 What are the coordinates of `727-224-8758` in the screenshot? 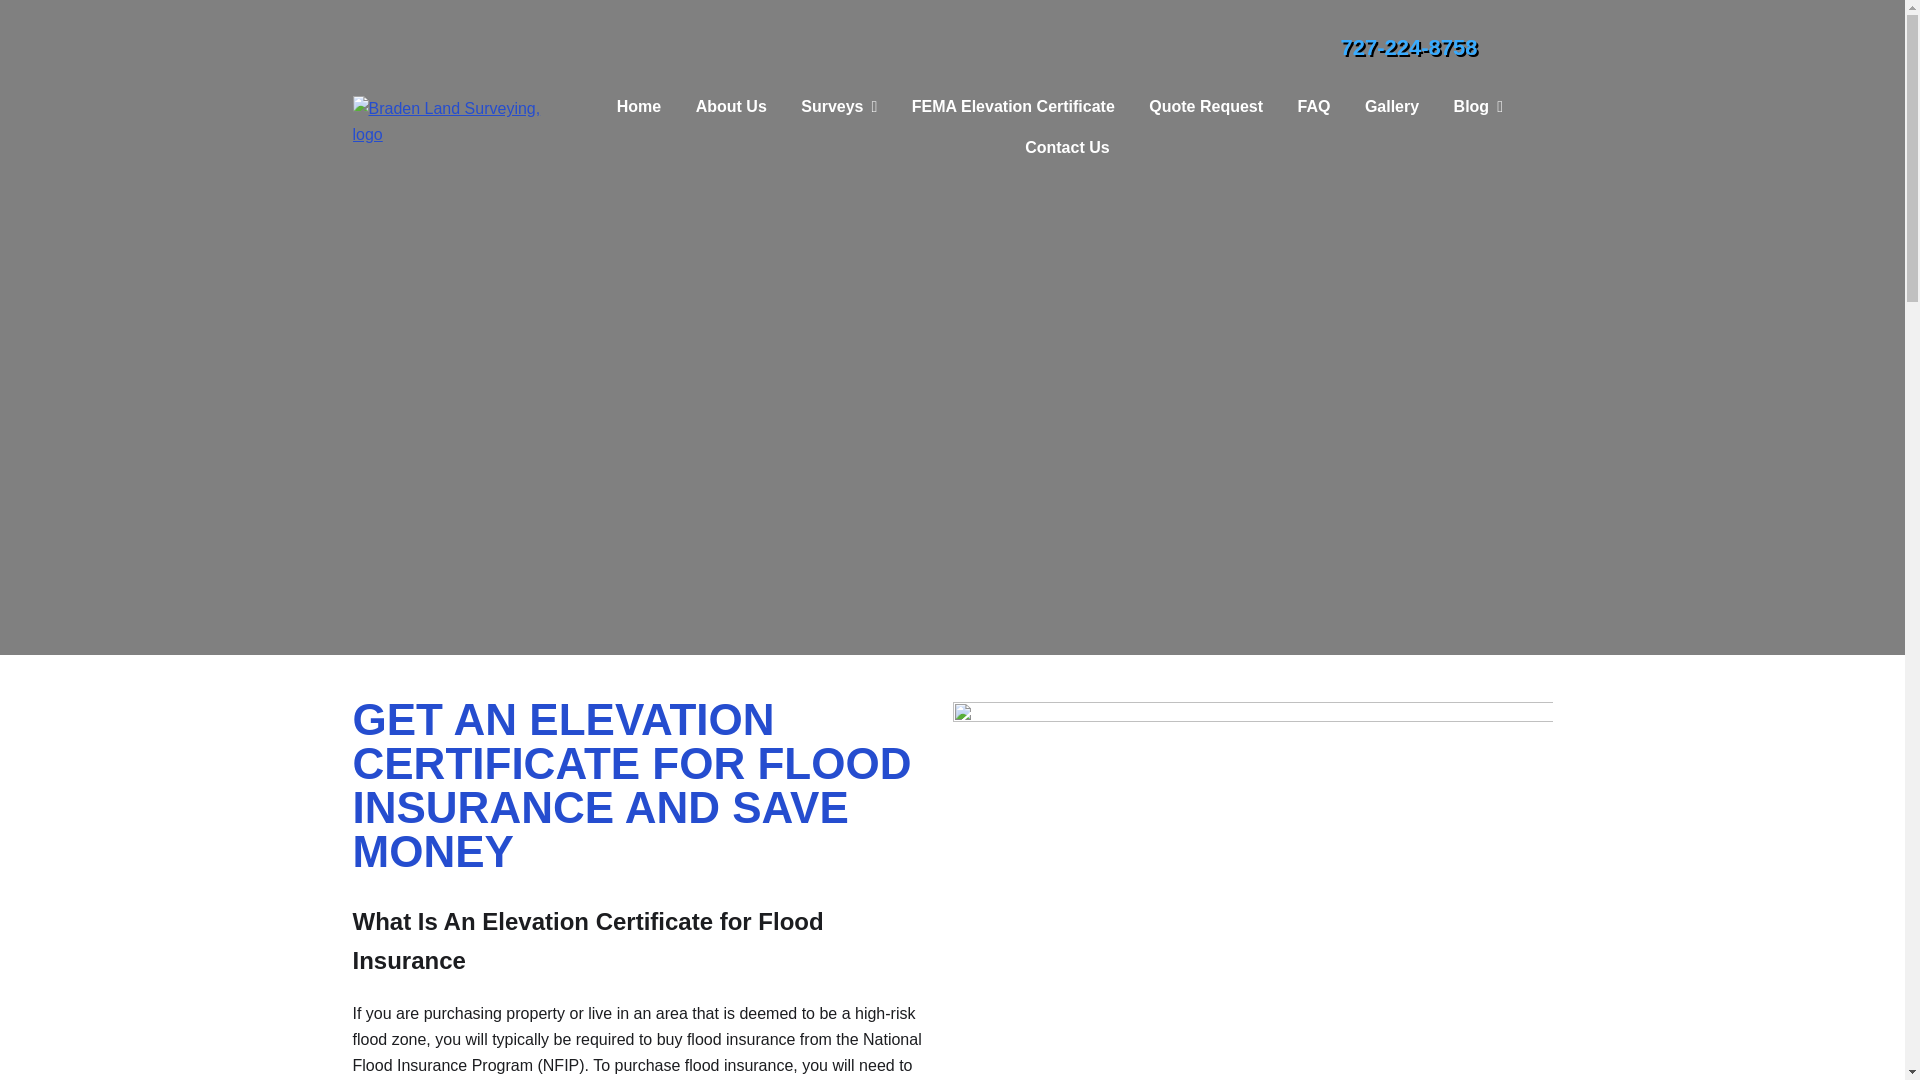 It's located at (1408, 47).